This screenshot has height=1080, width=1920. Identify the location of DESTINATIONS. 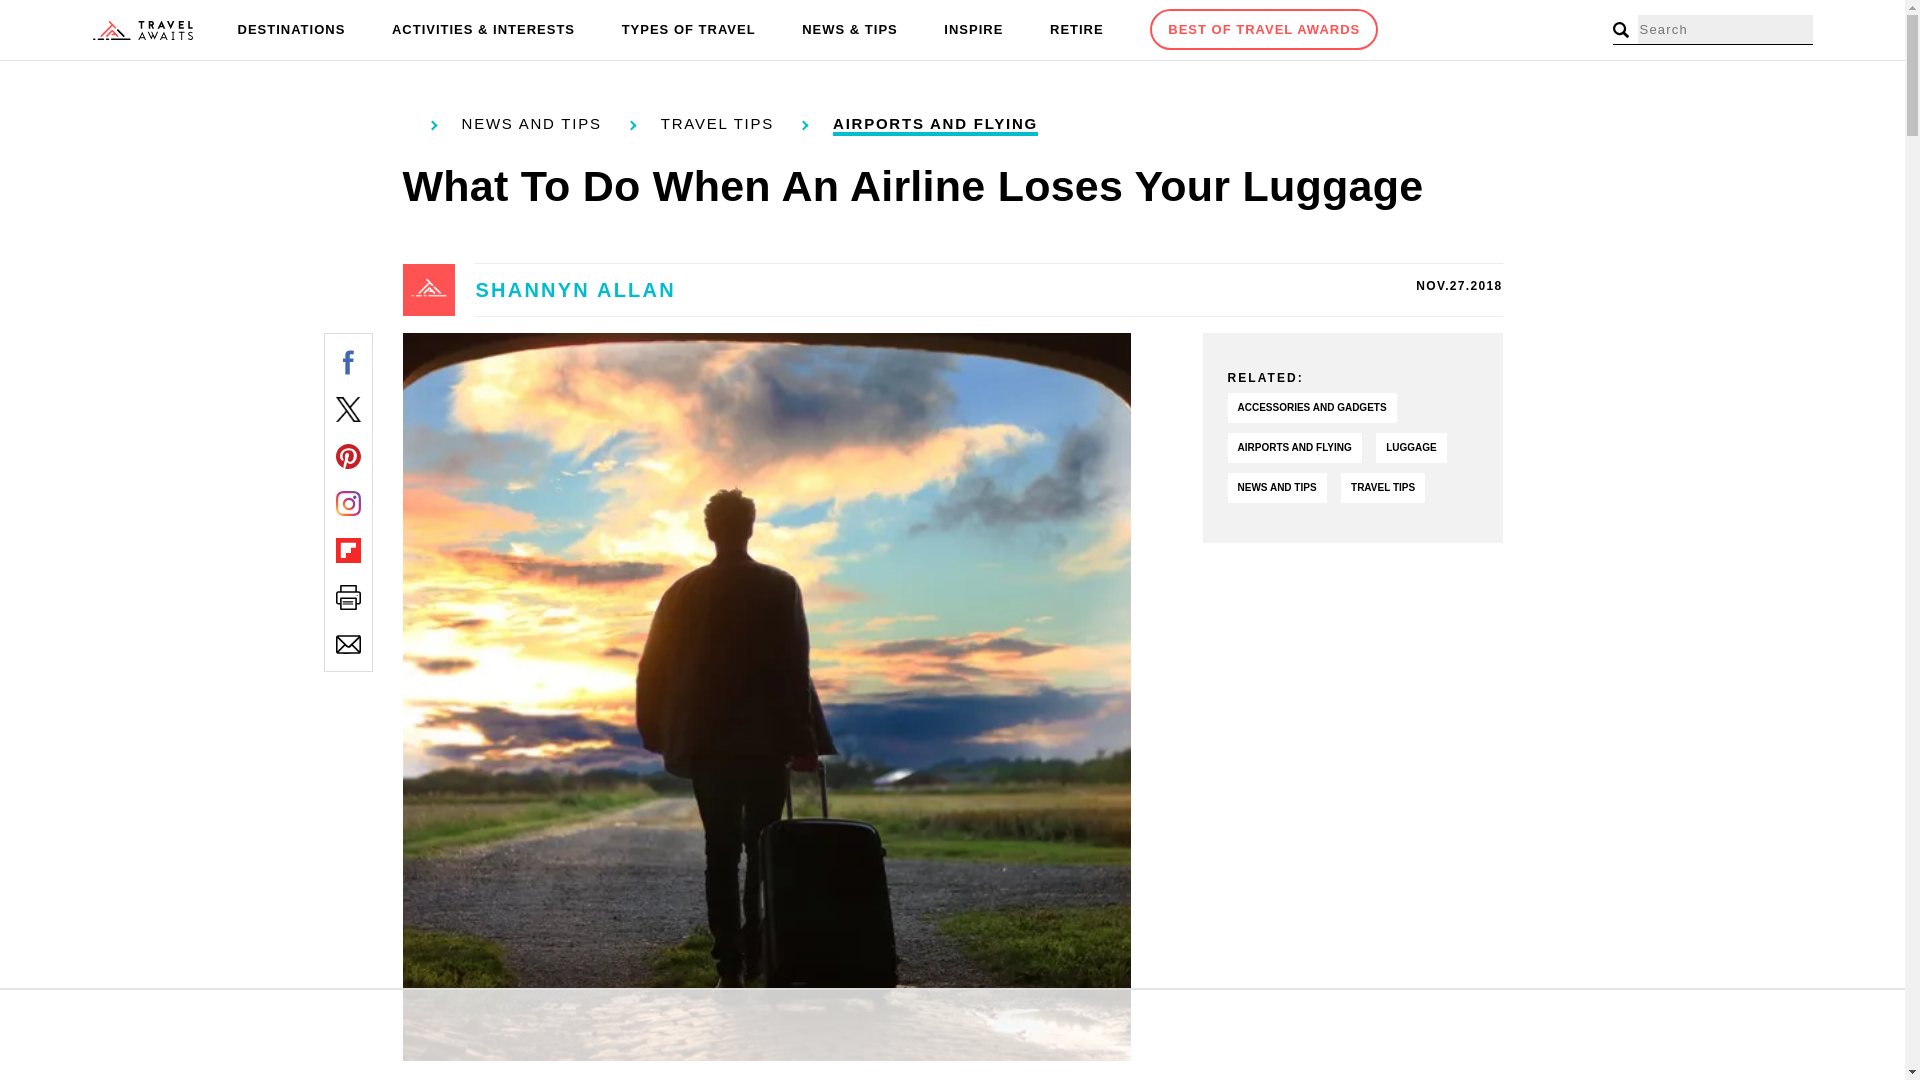
(292, 30).